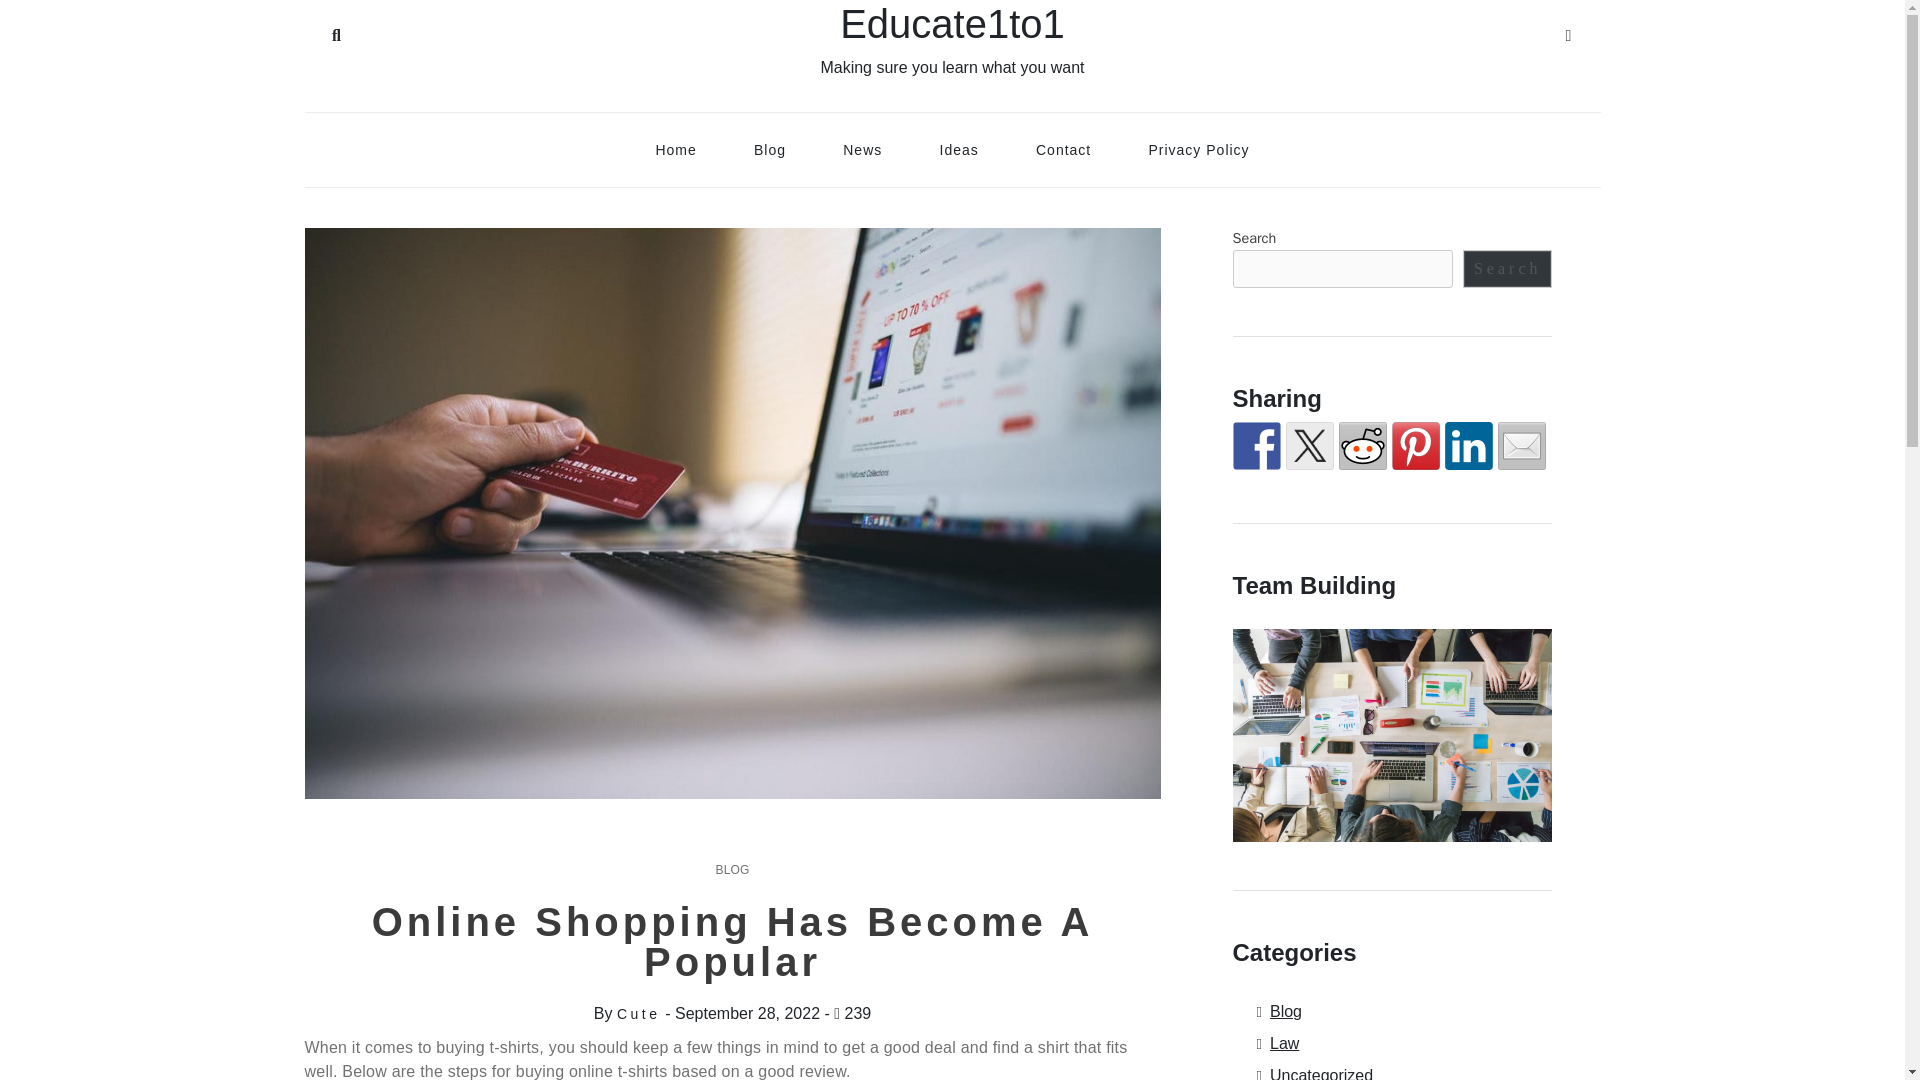  I want to click on Search, so click(1508, 268).